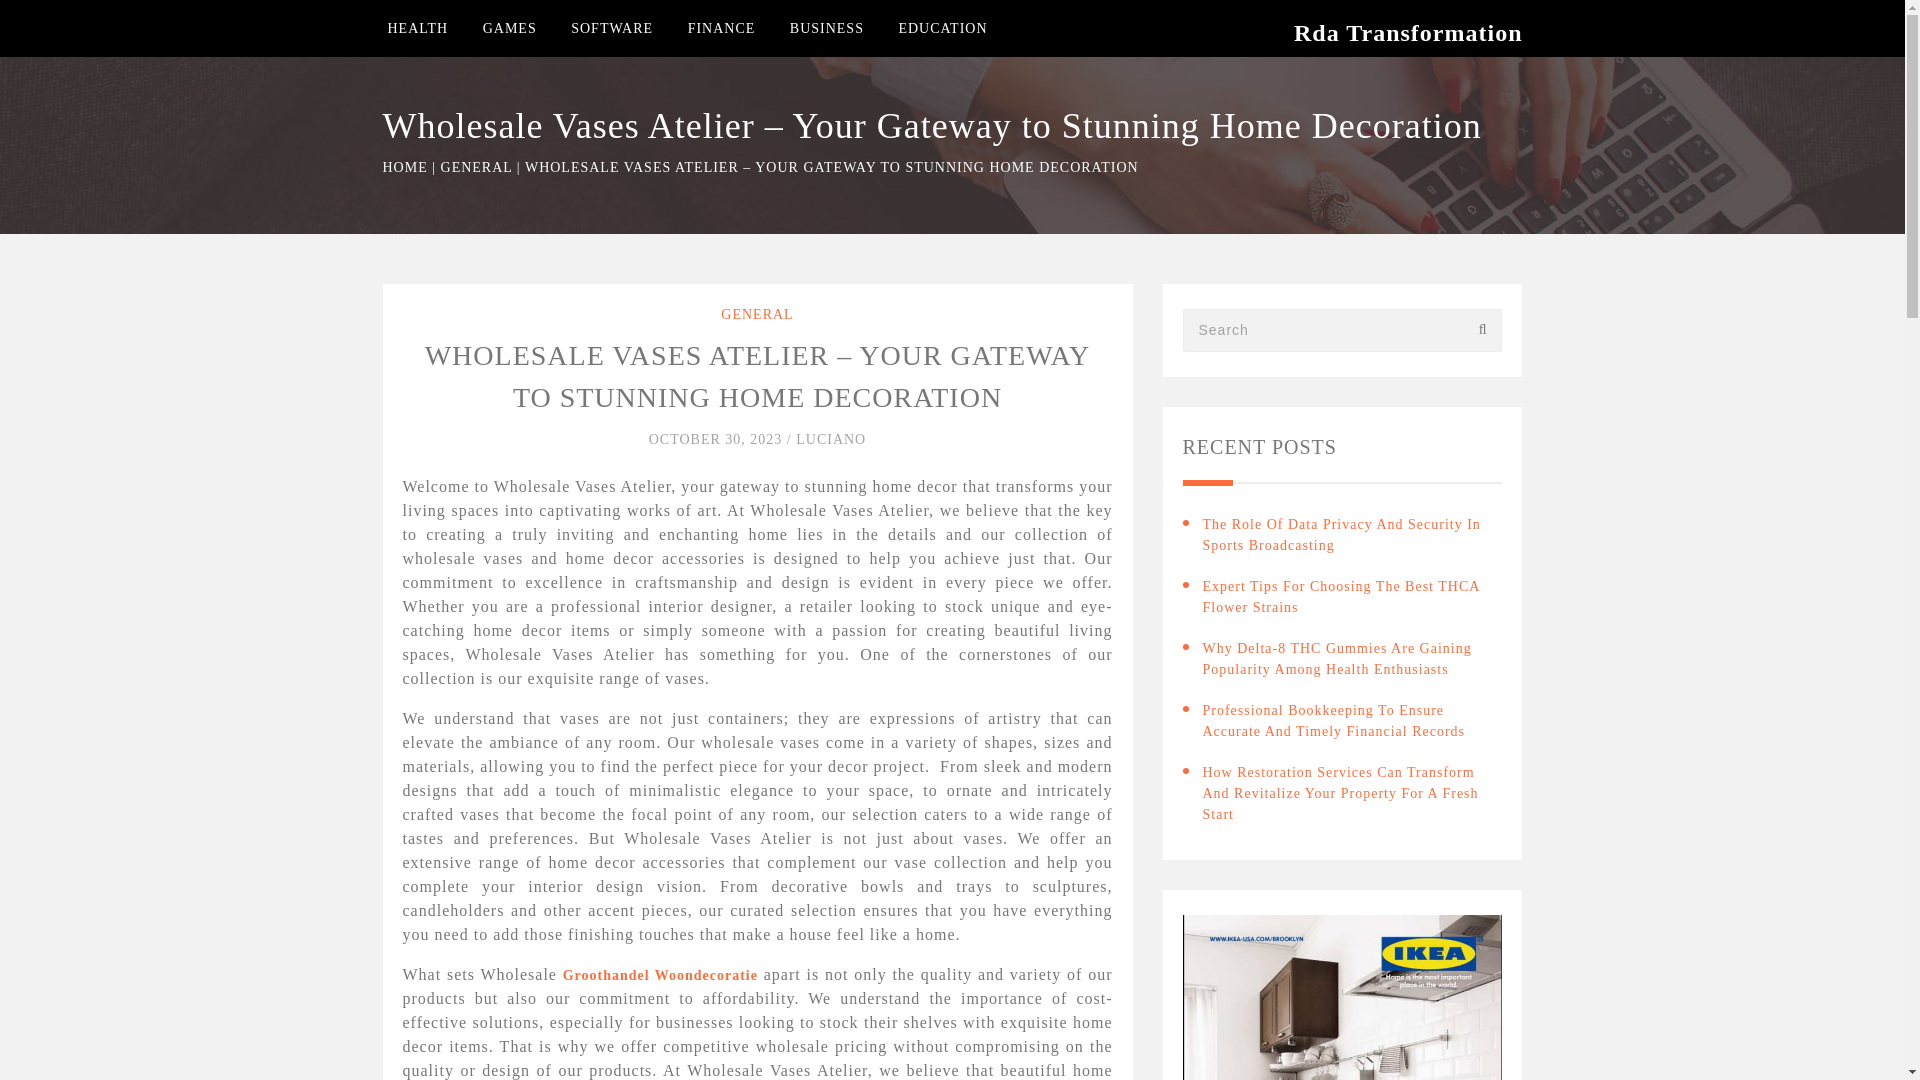  What do you see at coordinates (756, 314) in the screenshot?
I see `GENERAL` at bounding box center [756, 314].